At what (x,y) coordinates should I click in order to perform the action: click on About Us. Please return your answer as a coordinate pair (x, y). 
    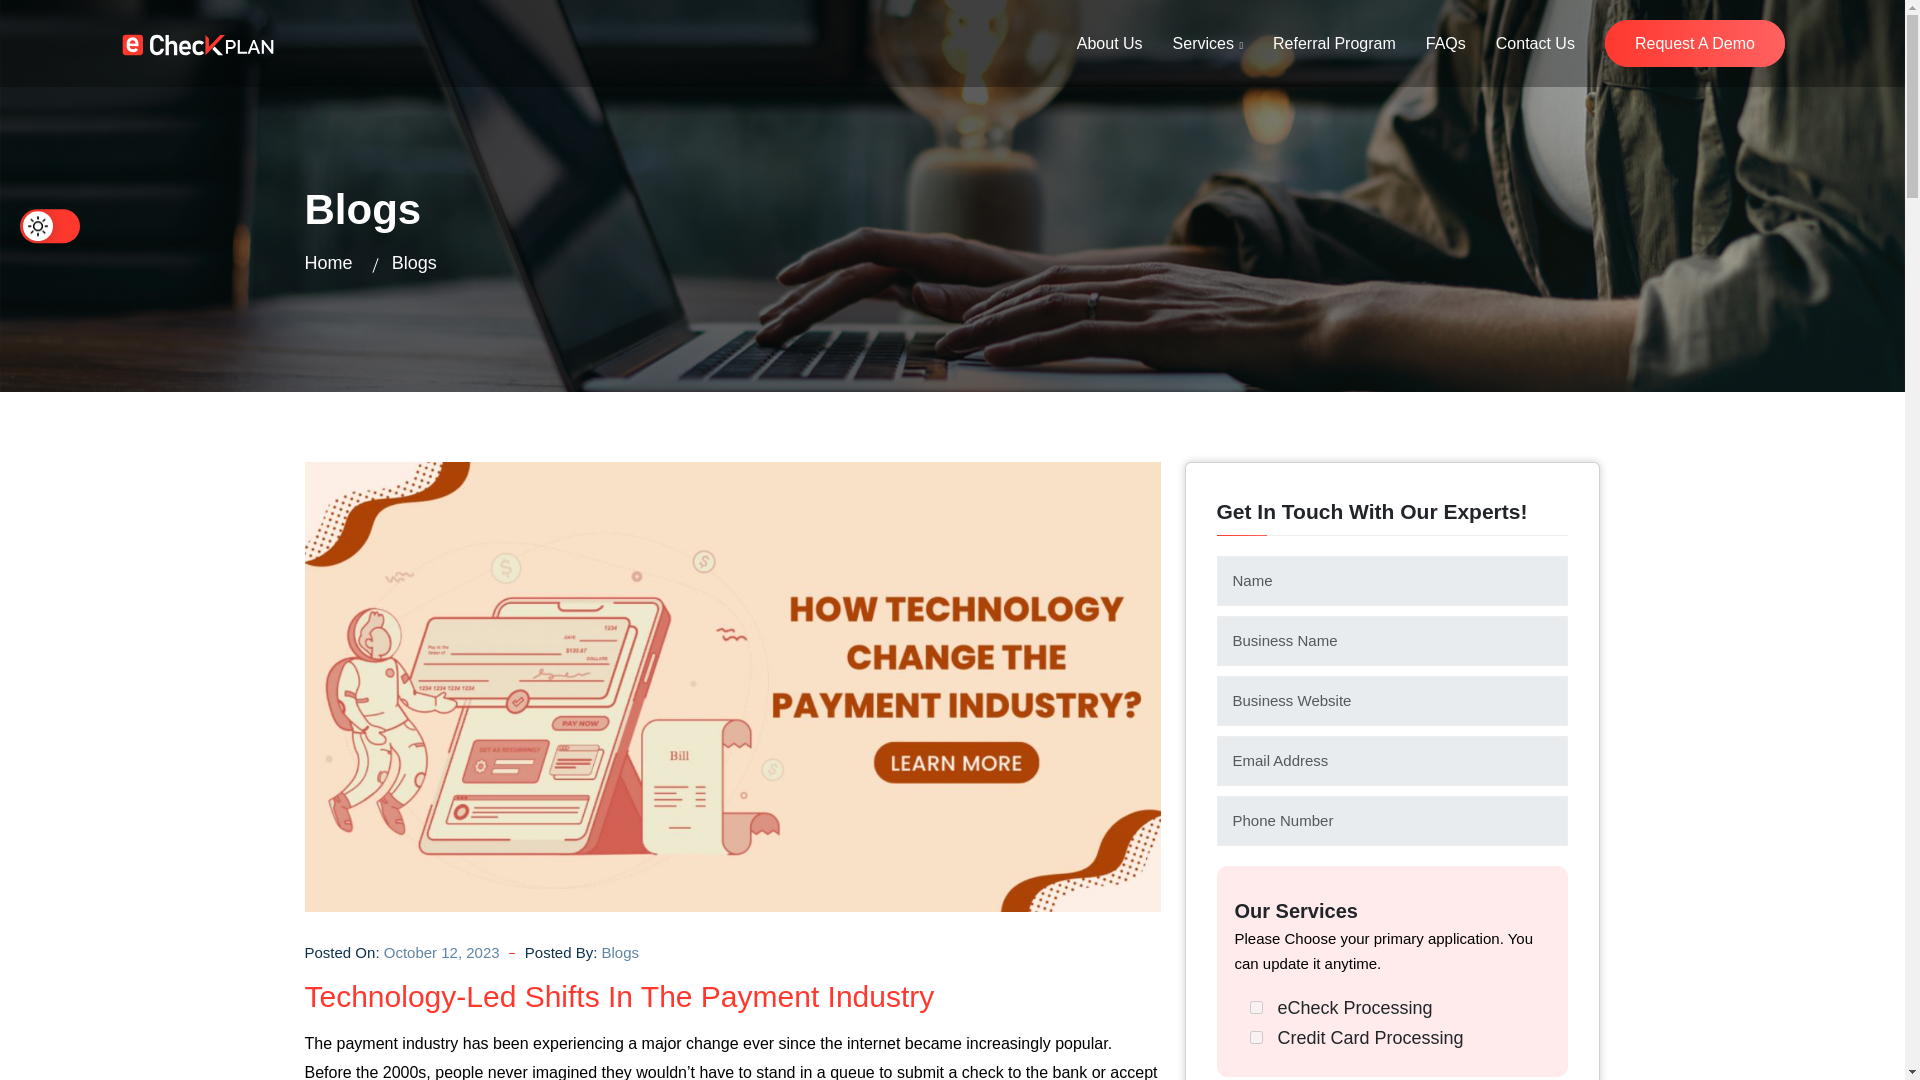
    Looking at the image, I should click on (1110, 44).